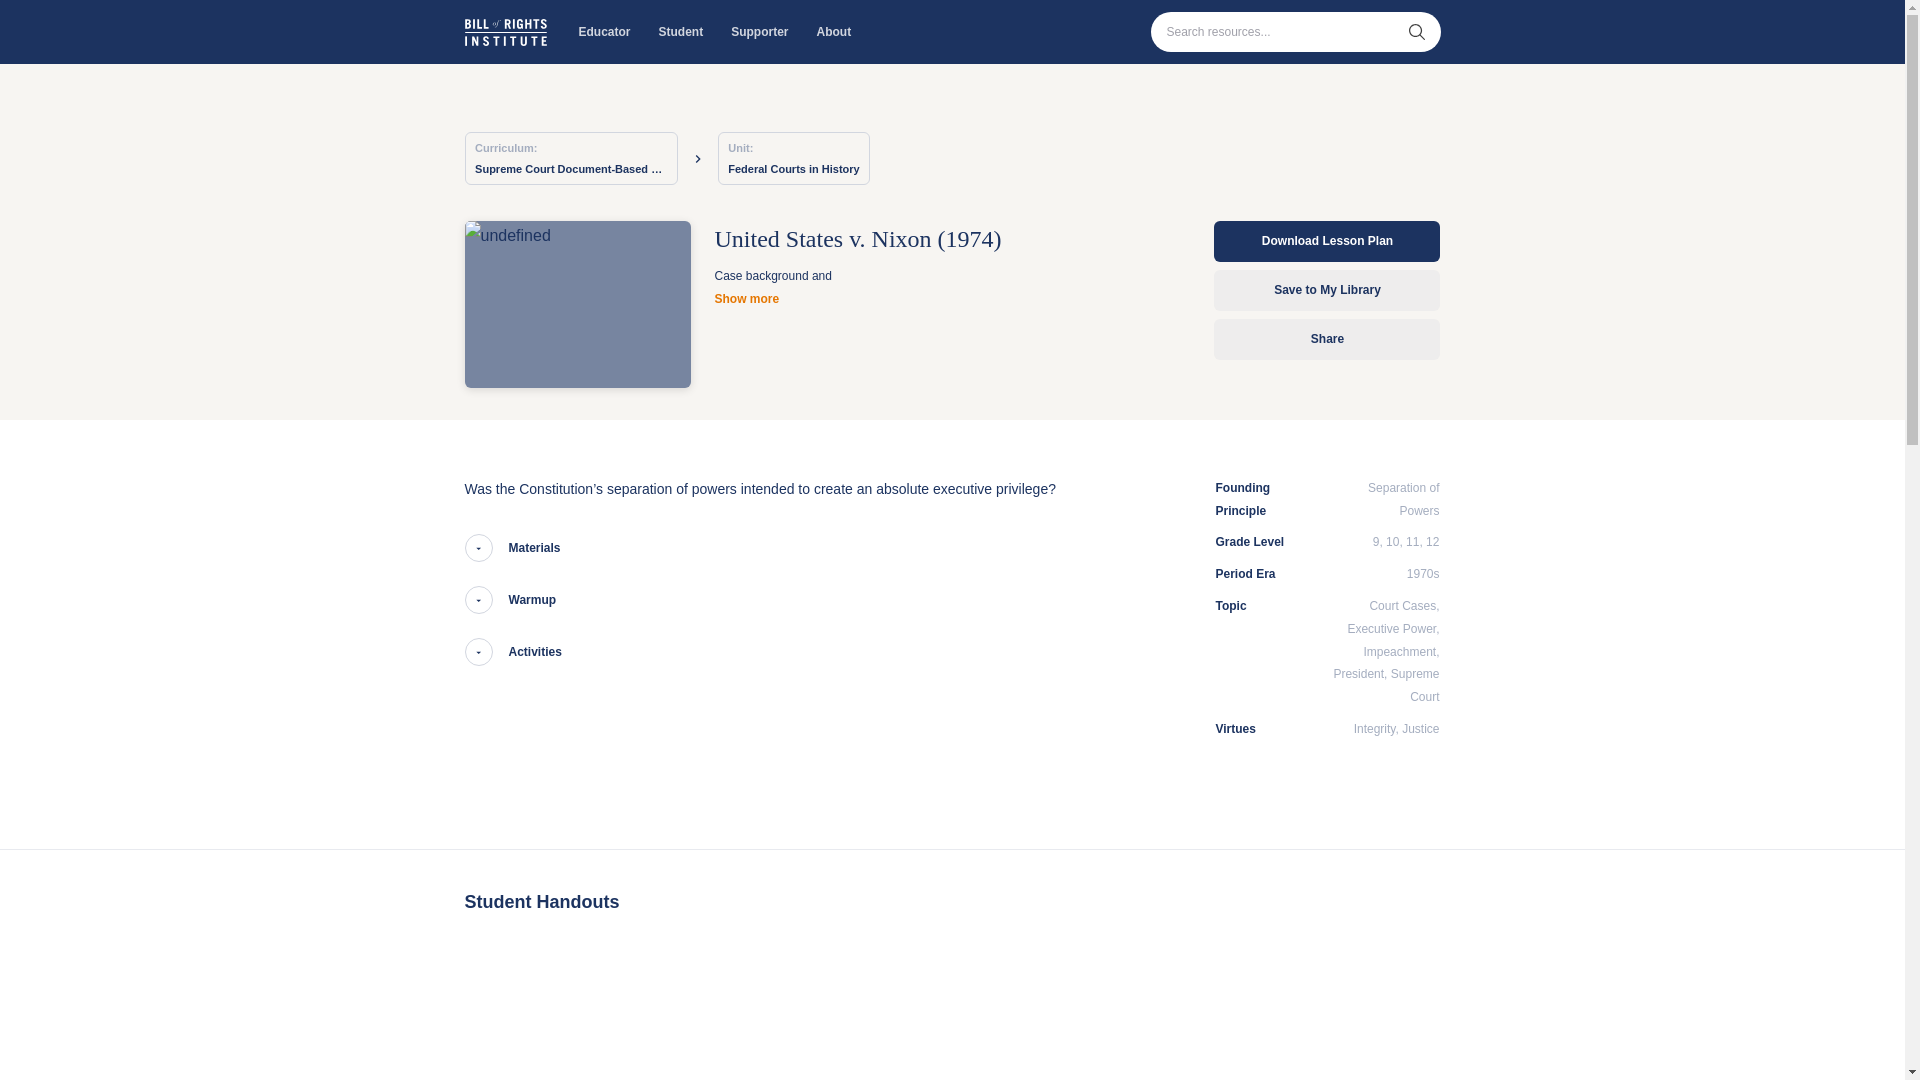  What do you see at coordinates (604, 32) in the screenshot?
I see `Educator` at bounding box center [604, 32].